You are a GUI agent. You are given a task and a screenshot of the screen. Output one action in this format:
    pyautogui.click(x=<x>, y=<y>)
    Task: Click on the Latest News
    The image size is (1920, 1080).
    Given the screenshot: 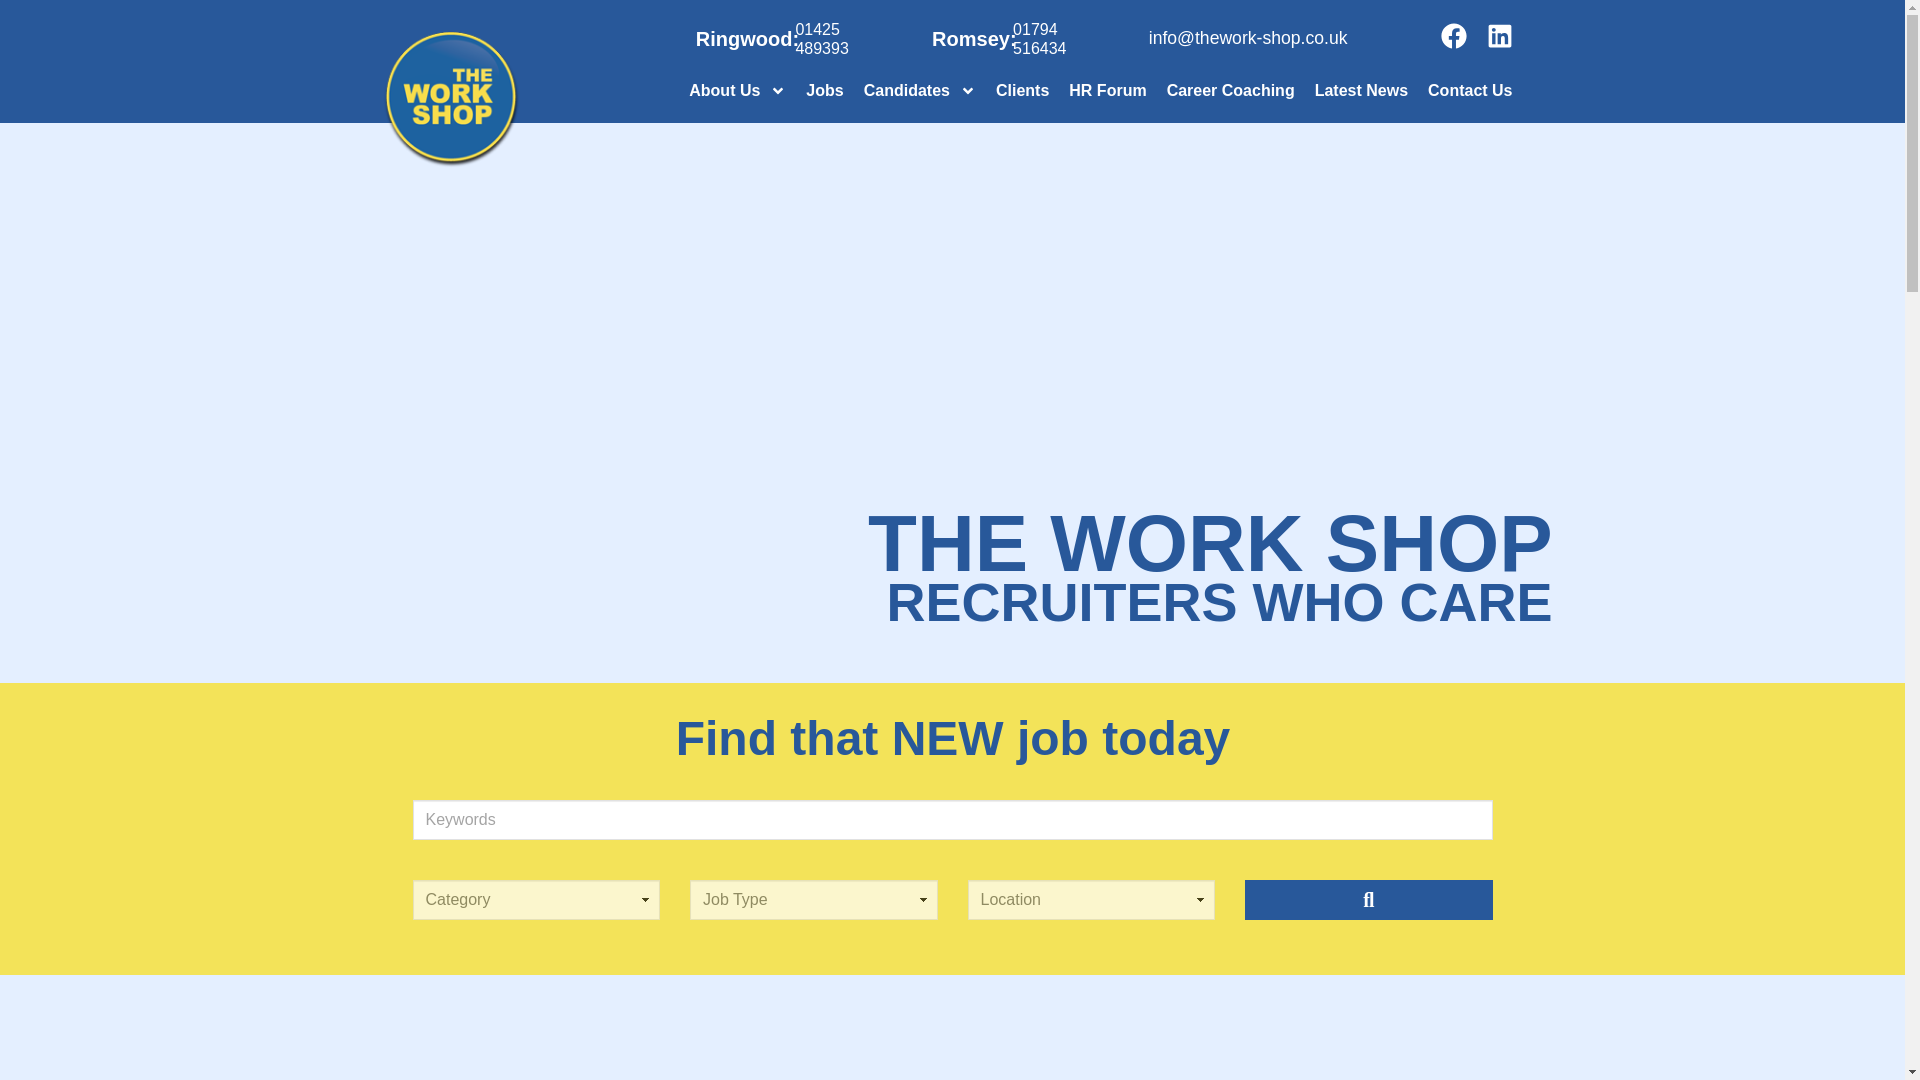 What is the action you would take?
    pyautogui.click(x=1362, y=91)
    